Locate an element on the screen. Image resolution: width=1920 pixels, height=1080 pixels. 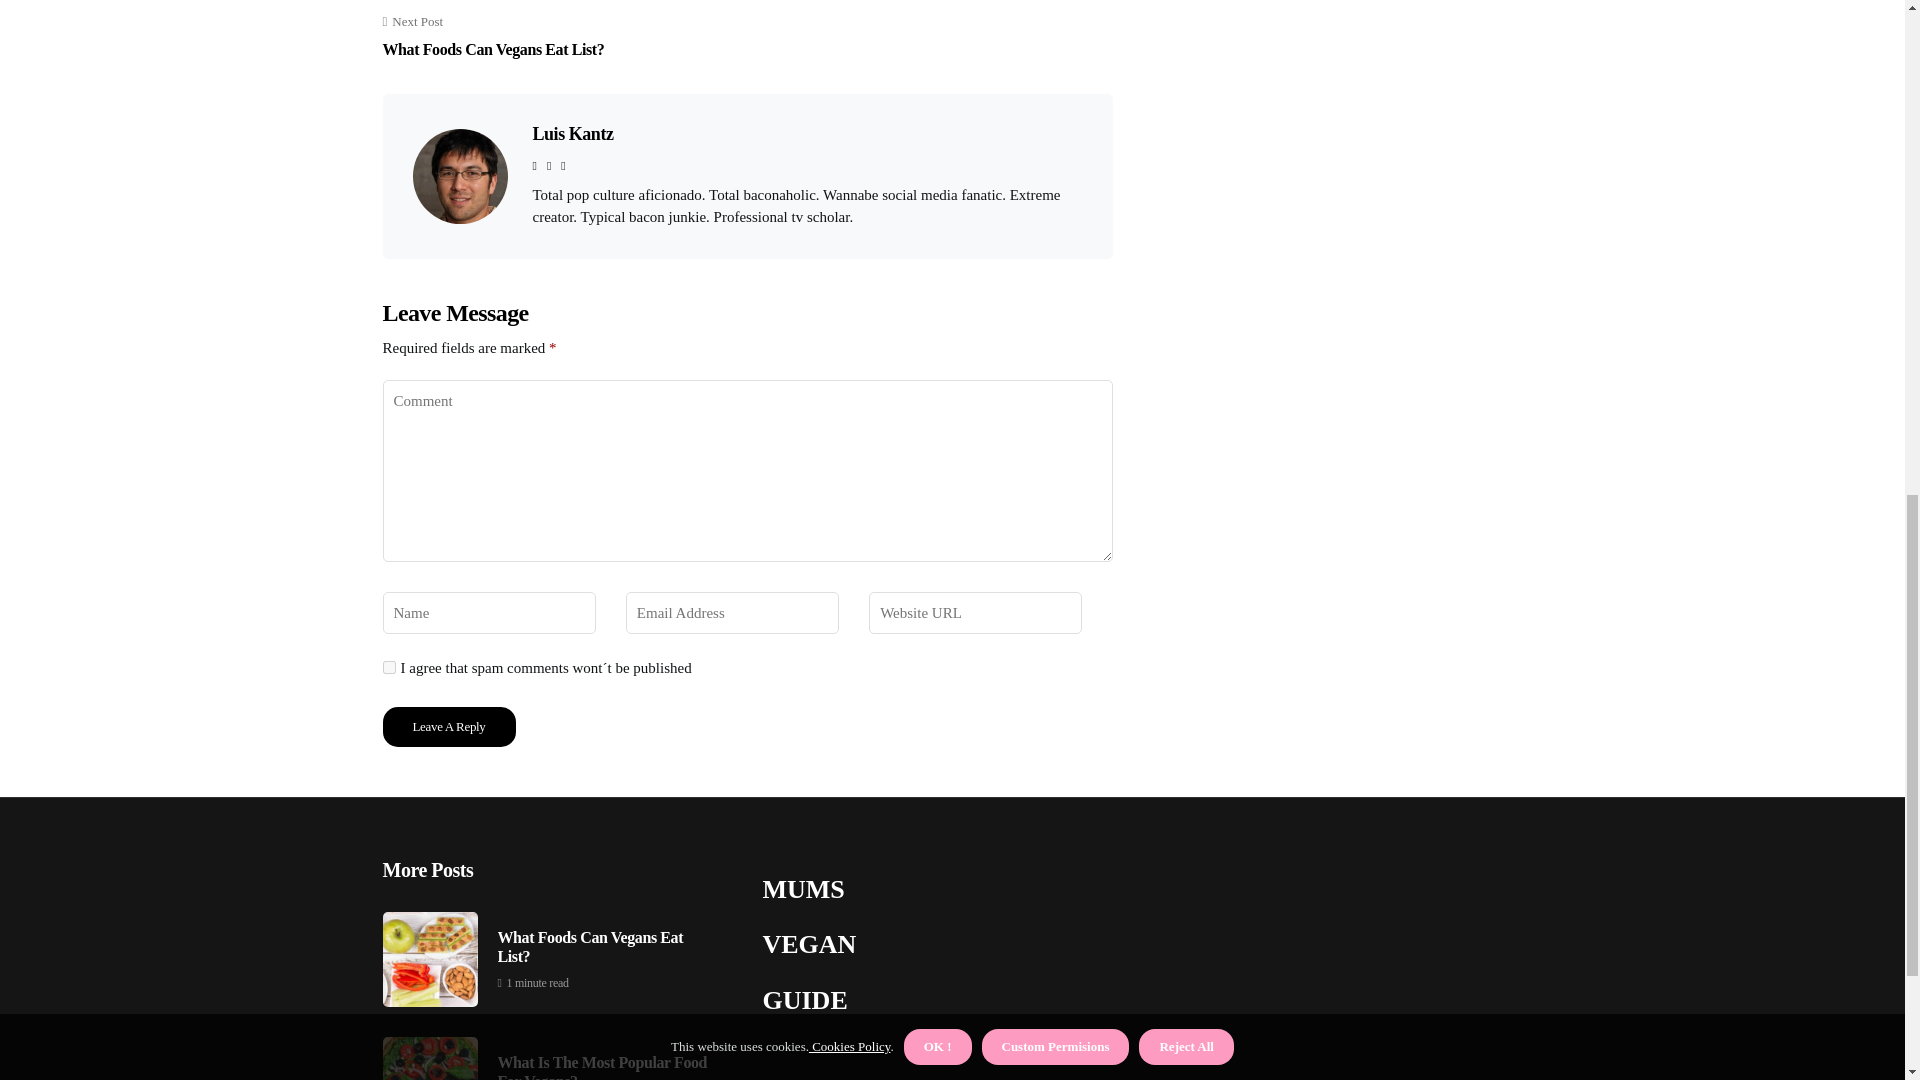
Leave a Reply is located at coordinates (388, 666).